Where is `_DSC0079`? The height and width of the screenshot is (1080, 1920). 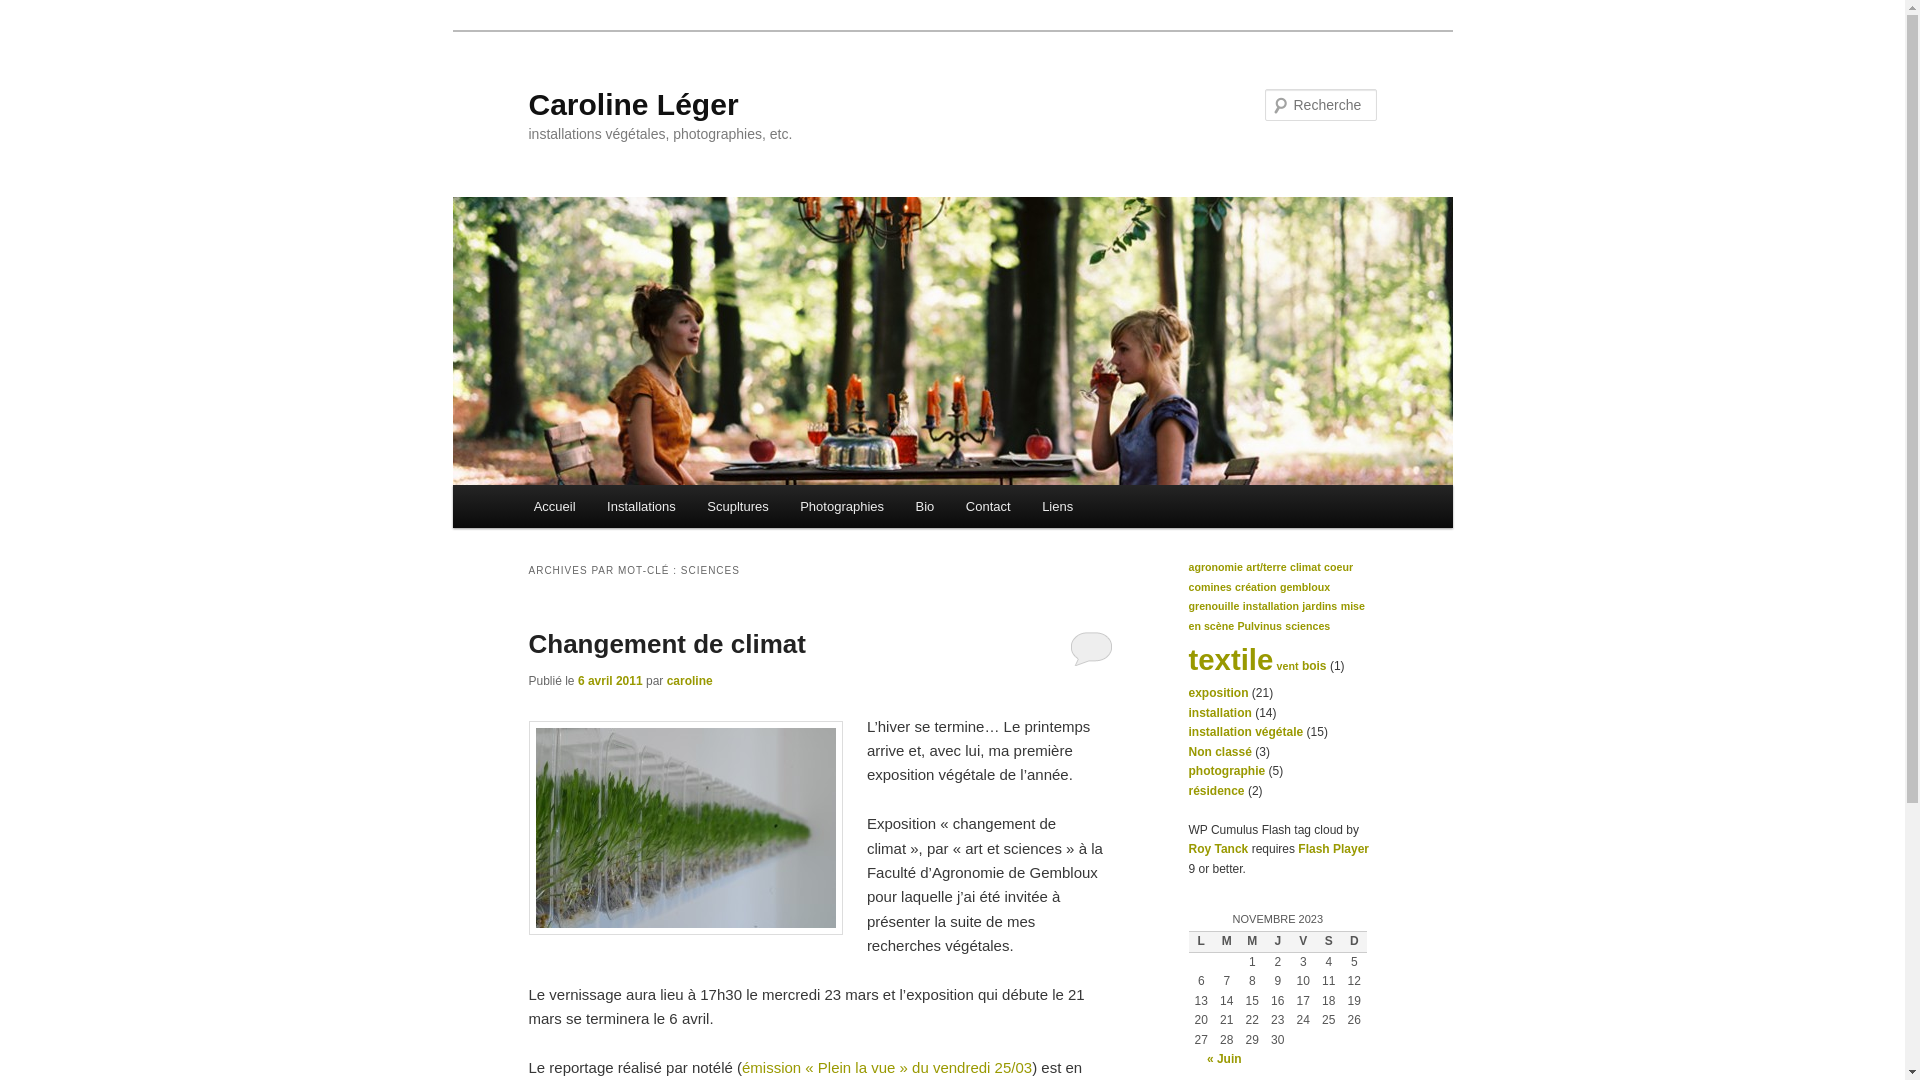 _DSC0079 is located at coordinates (685, 828).